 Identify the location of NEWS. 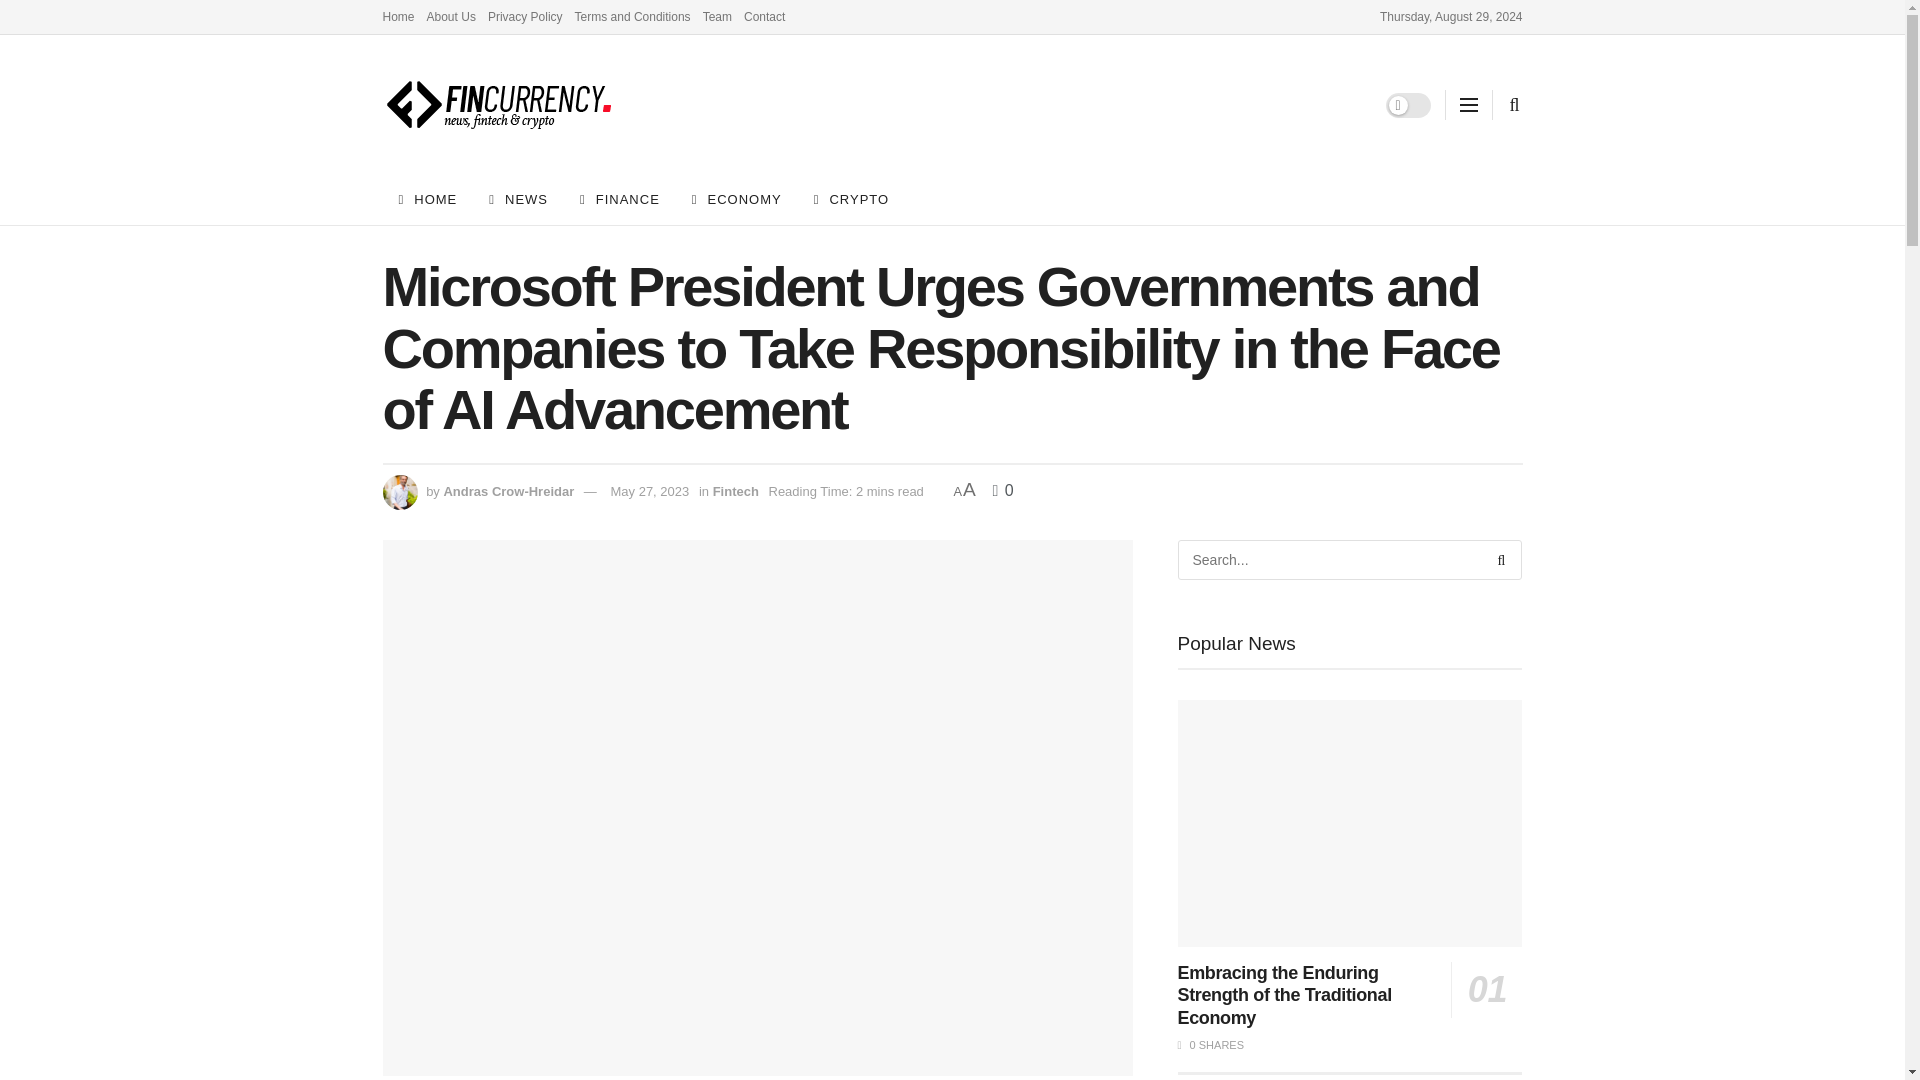
(518, 199).